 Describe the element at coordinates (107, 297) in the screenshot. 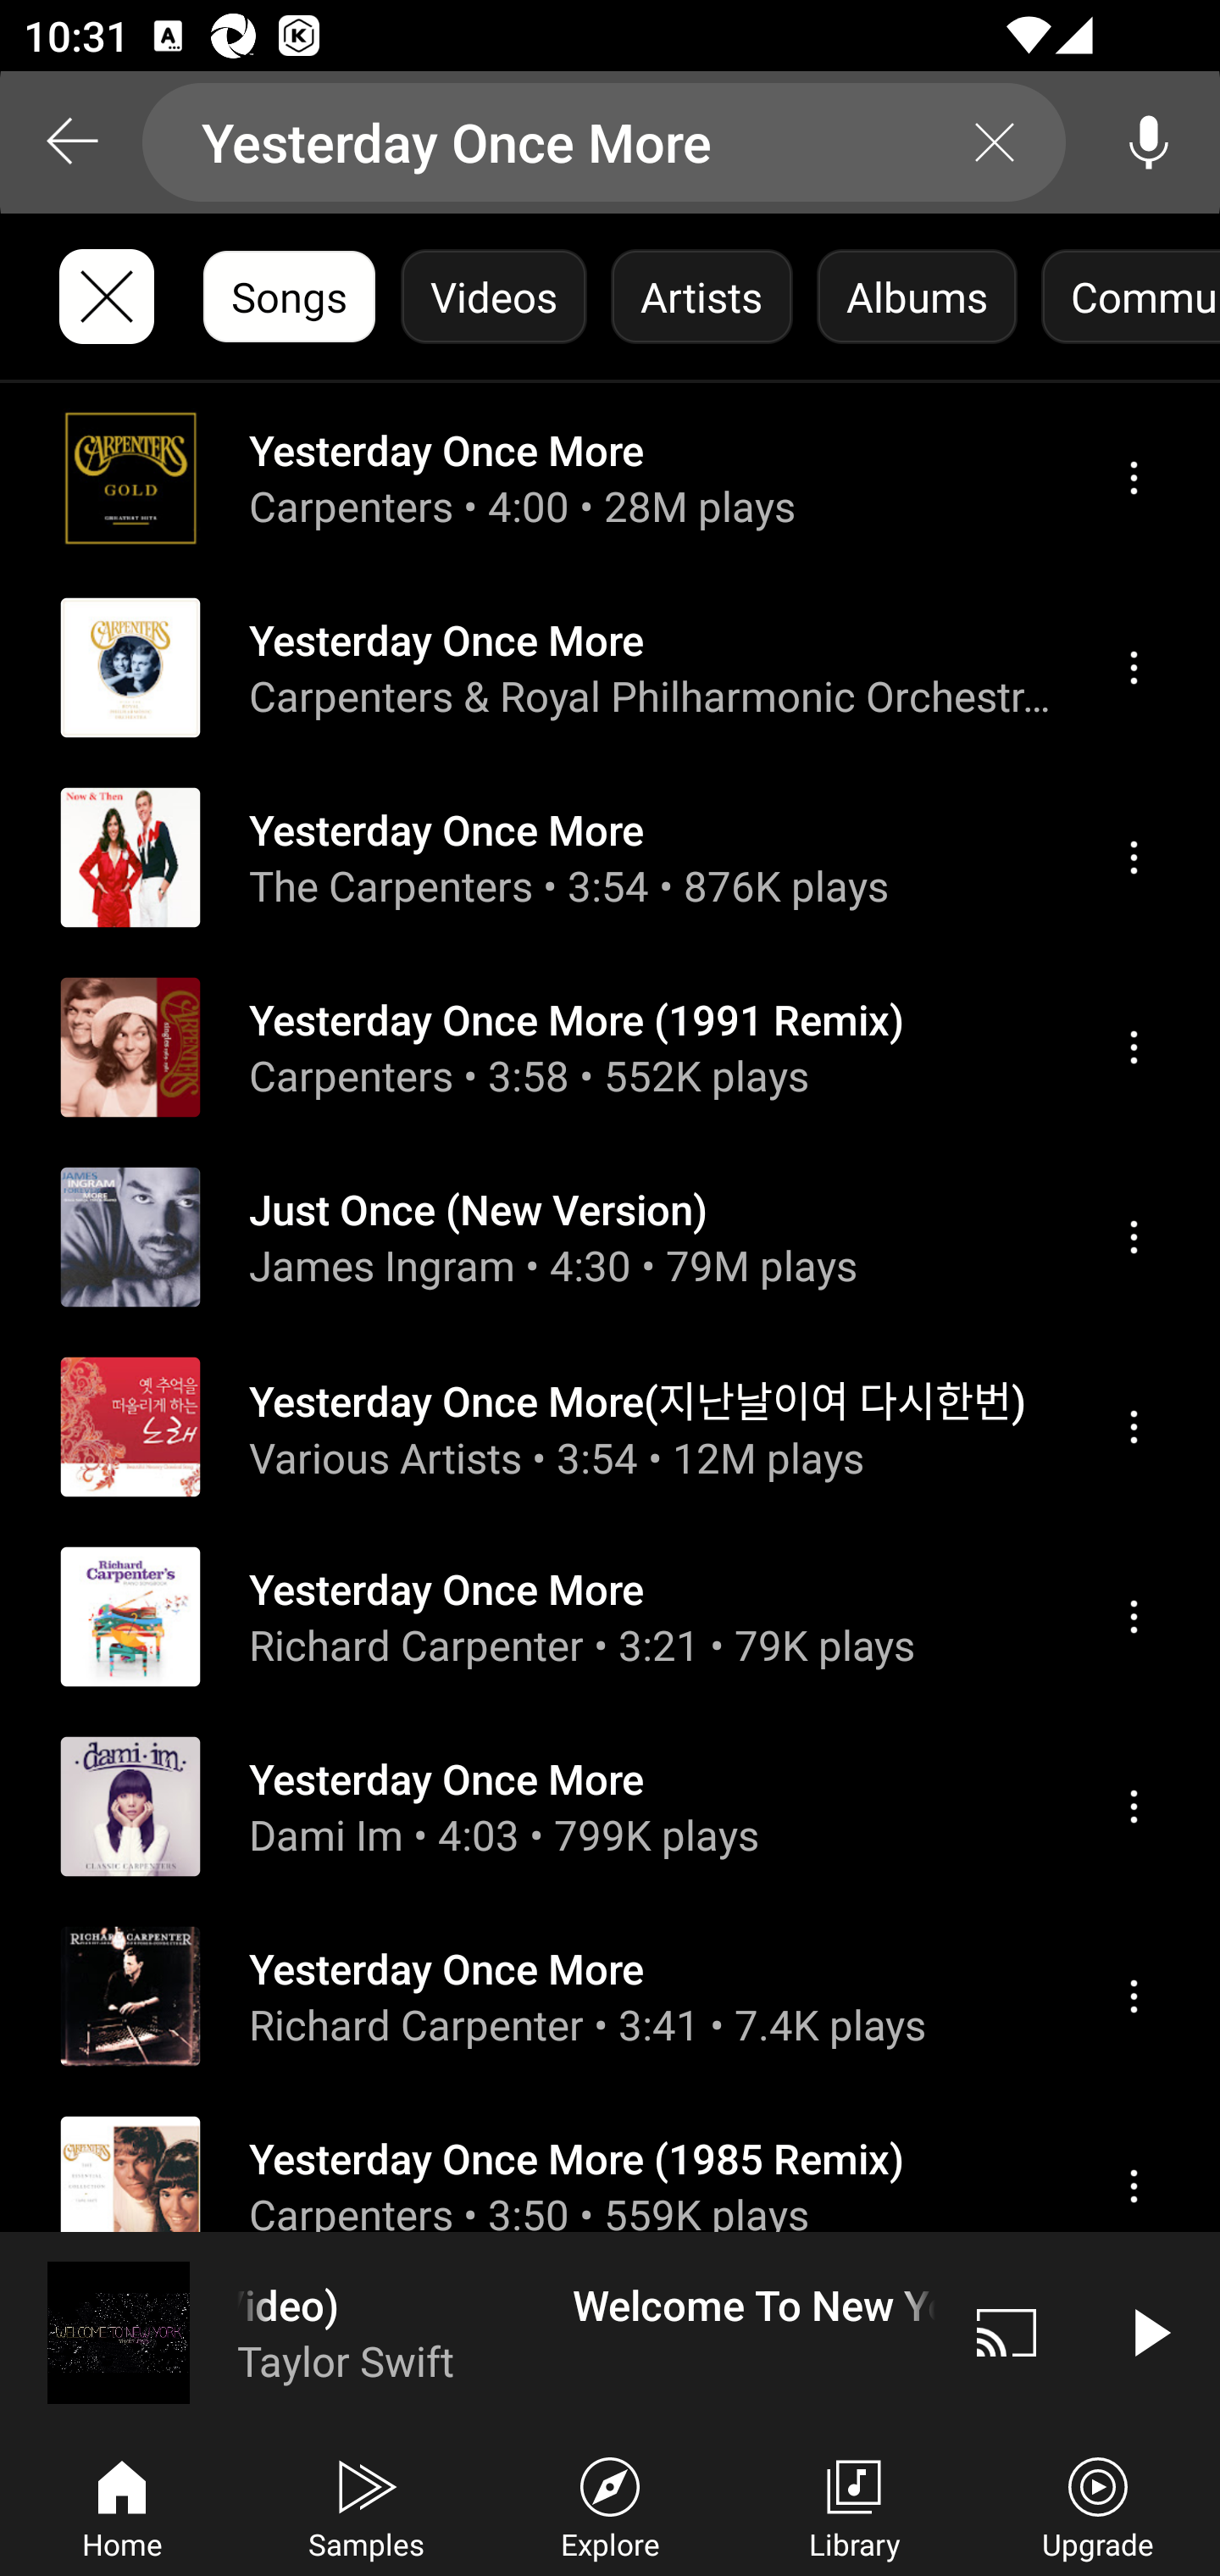

I see `Clear filters` at that location.